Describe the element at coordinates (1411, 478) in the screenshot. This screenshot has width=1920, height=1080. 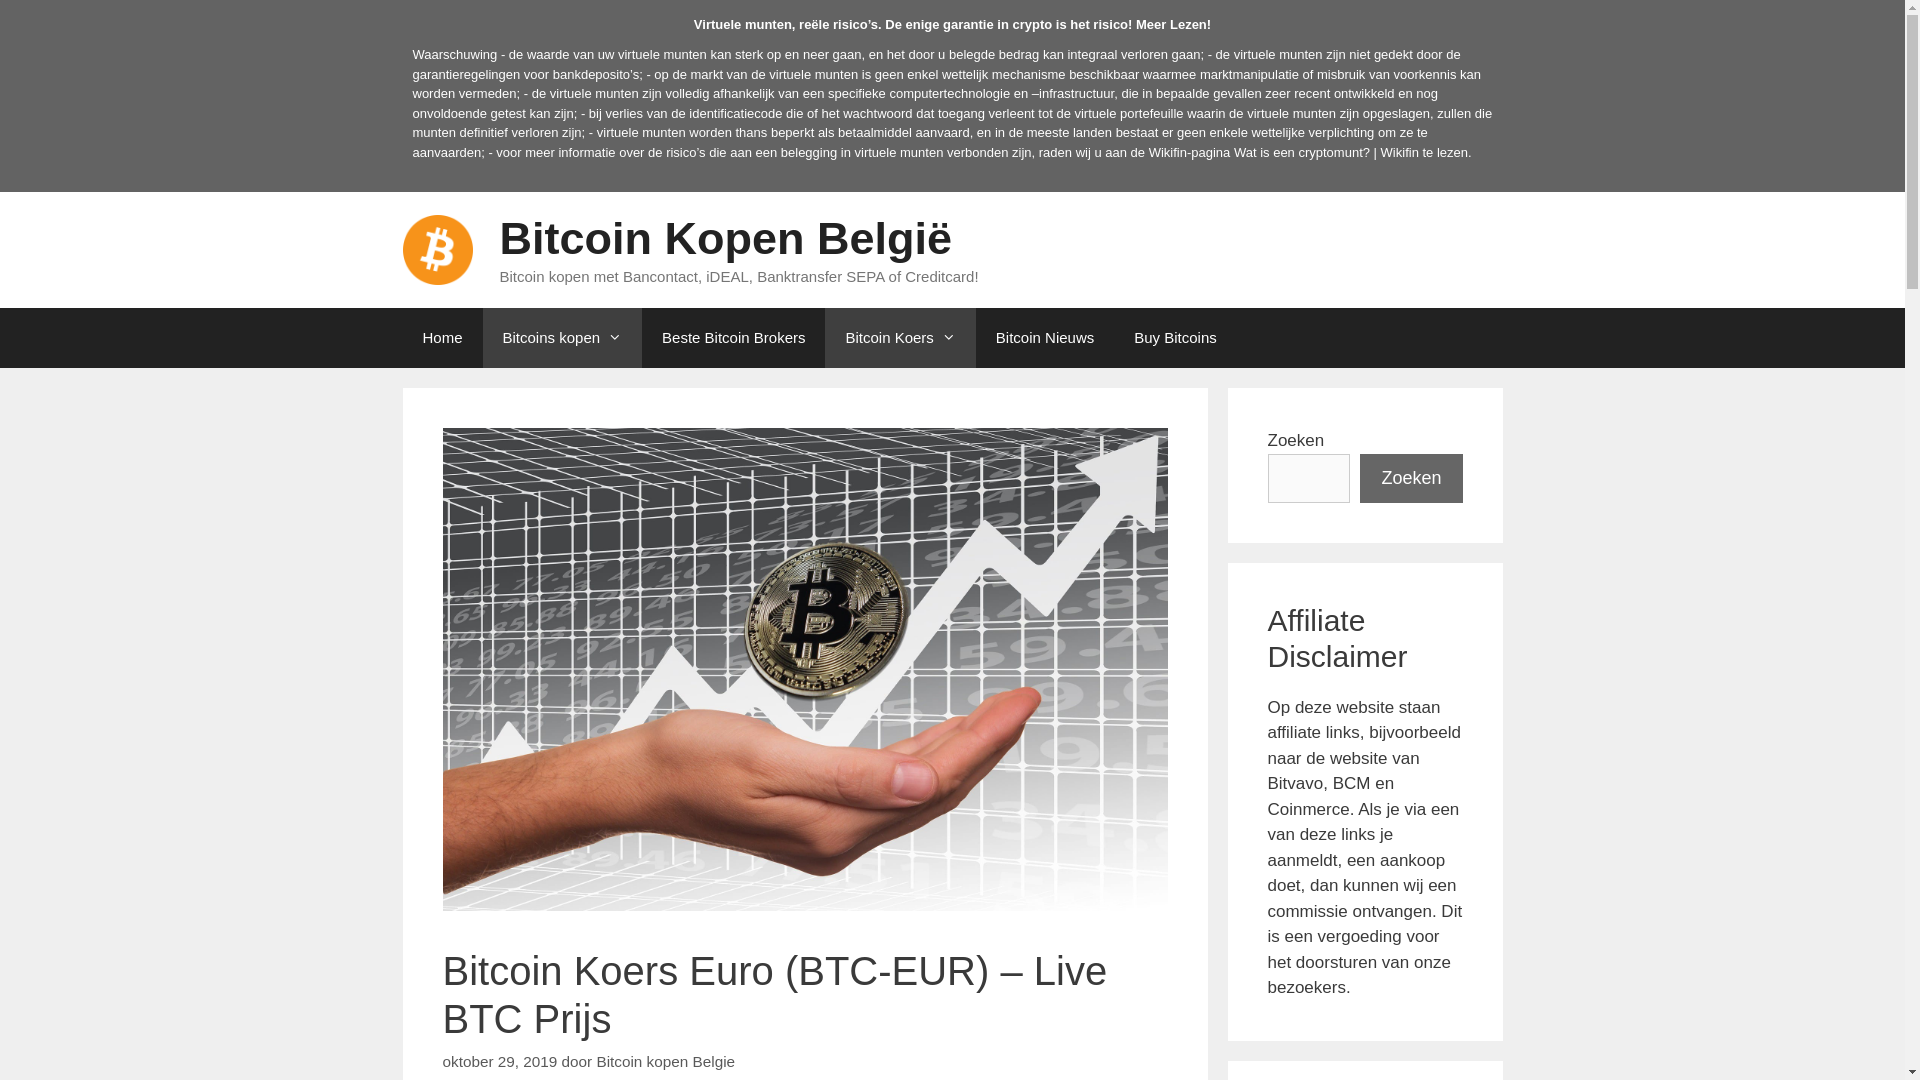
I see `Zoeken` at that location.